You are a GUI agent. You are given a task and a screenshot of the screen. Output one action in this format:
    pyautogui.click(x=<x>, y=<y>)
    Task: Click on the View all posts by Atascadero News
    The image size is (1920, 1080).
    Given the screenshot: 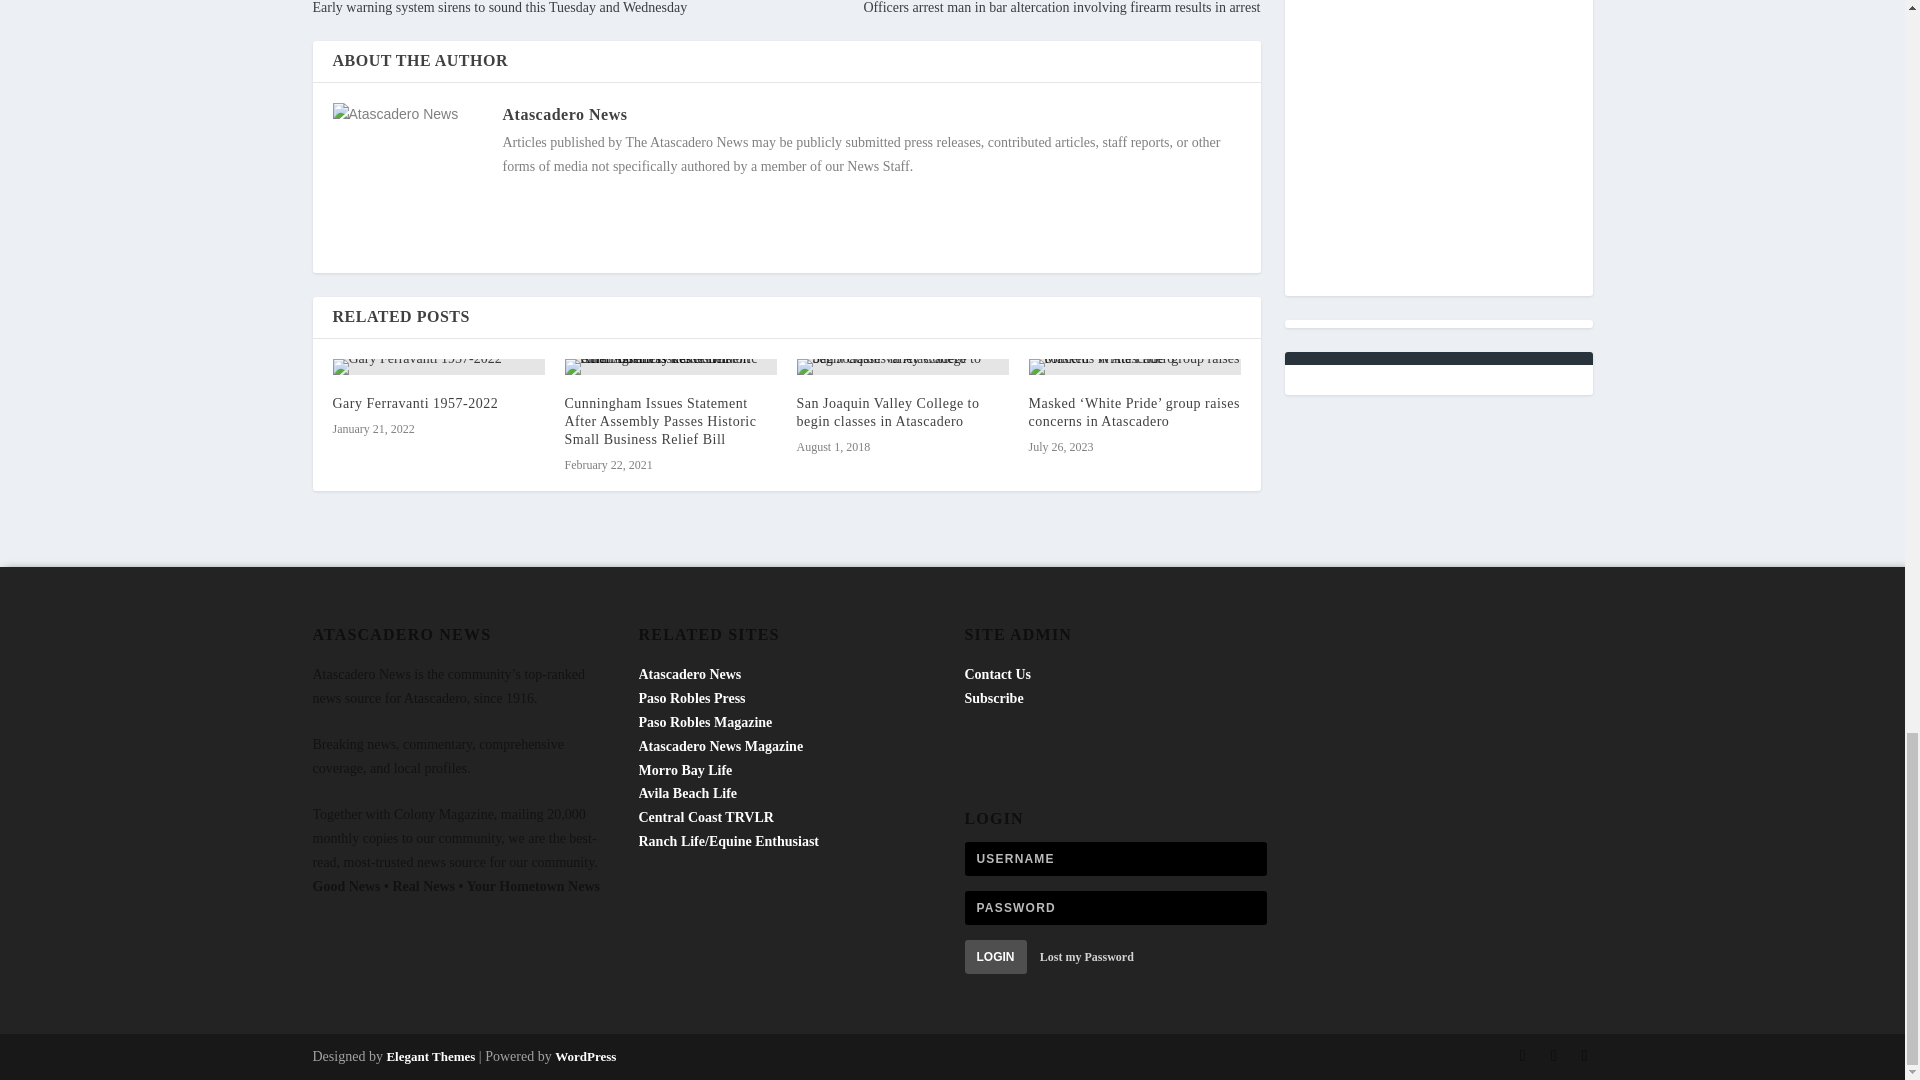 What is the action you would take?
    pyautogui.click(x=564, y=114)
    